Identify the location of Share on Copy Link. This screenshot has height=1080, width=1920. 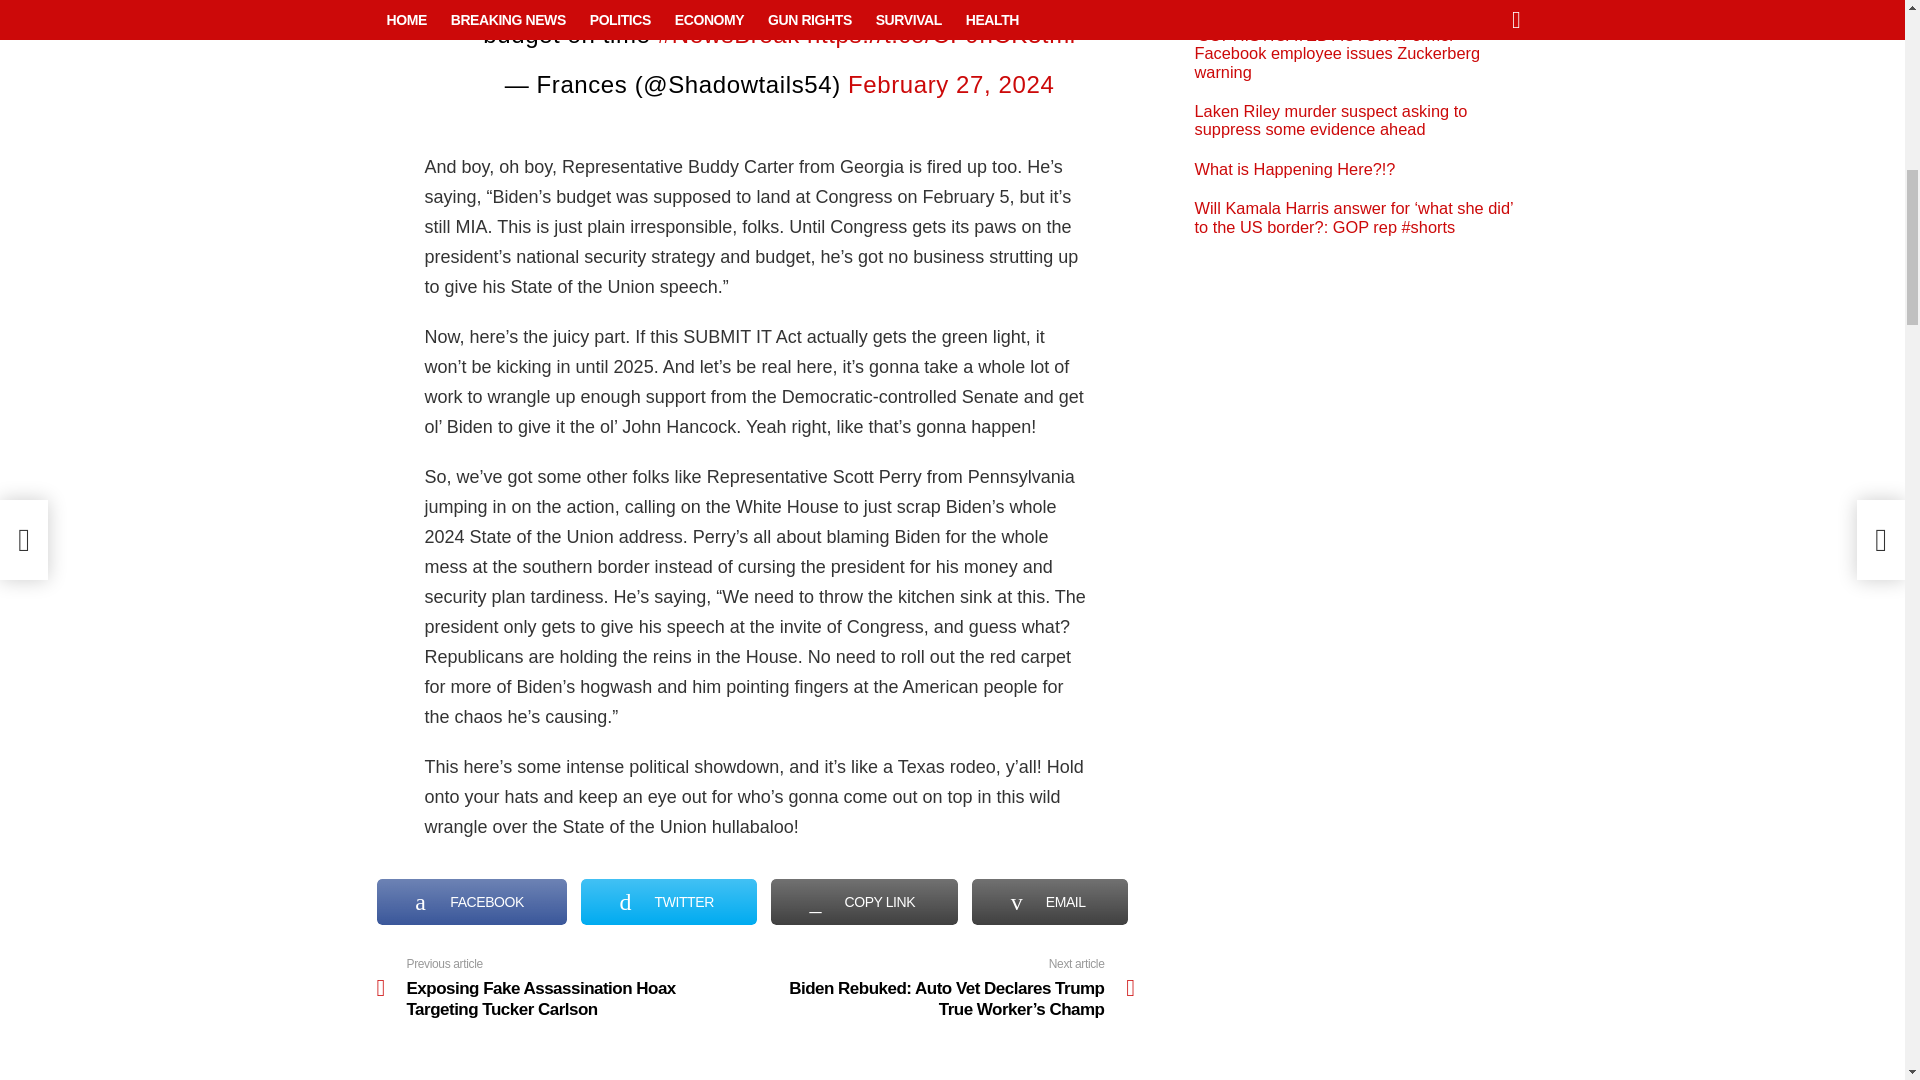
(864, 902).